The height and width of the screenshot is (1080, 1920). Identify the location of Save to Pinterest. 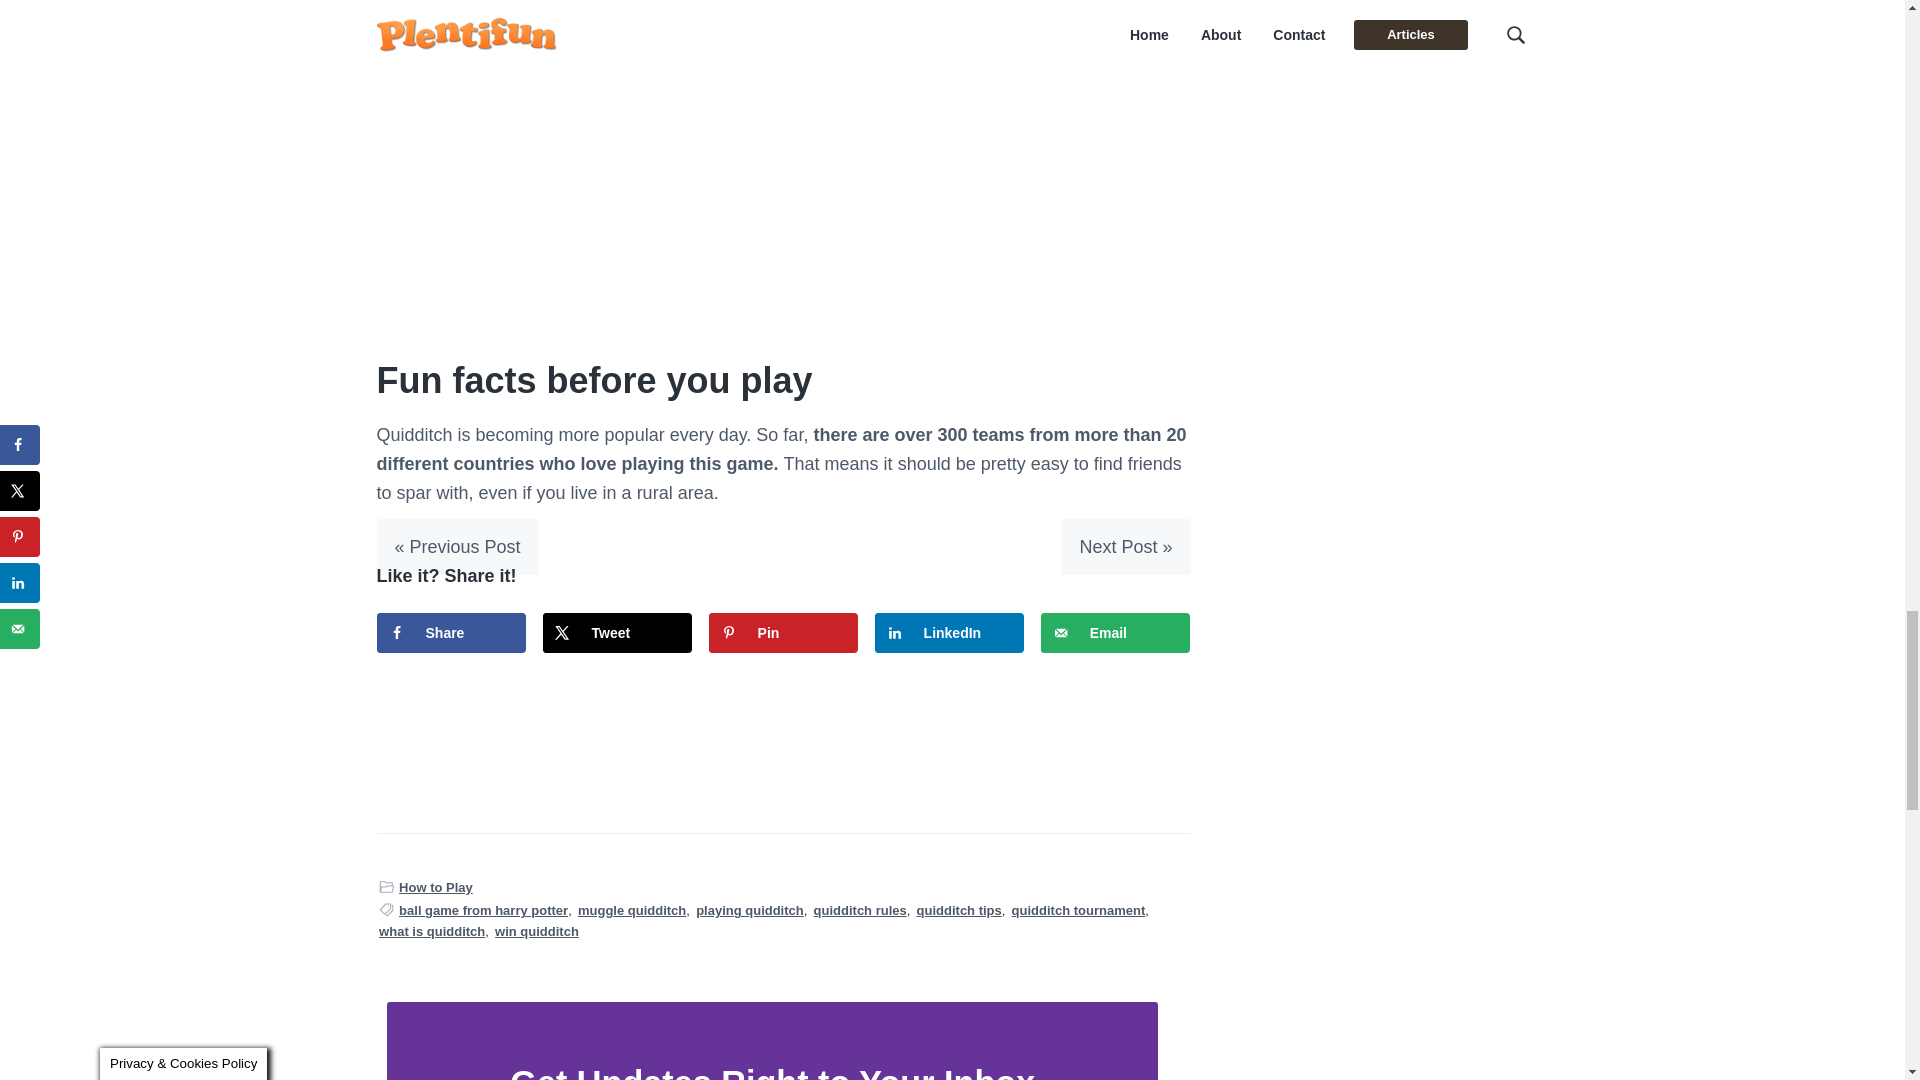
(783, 633).